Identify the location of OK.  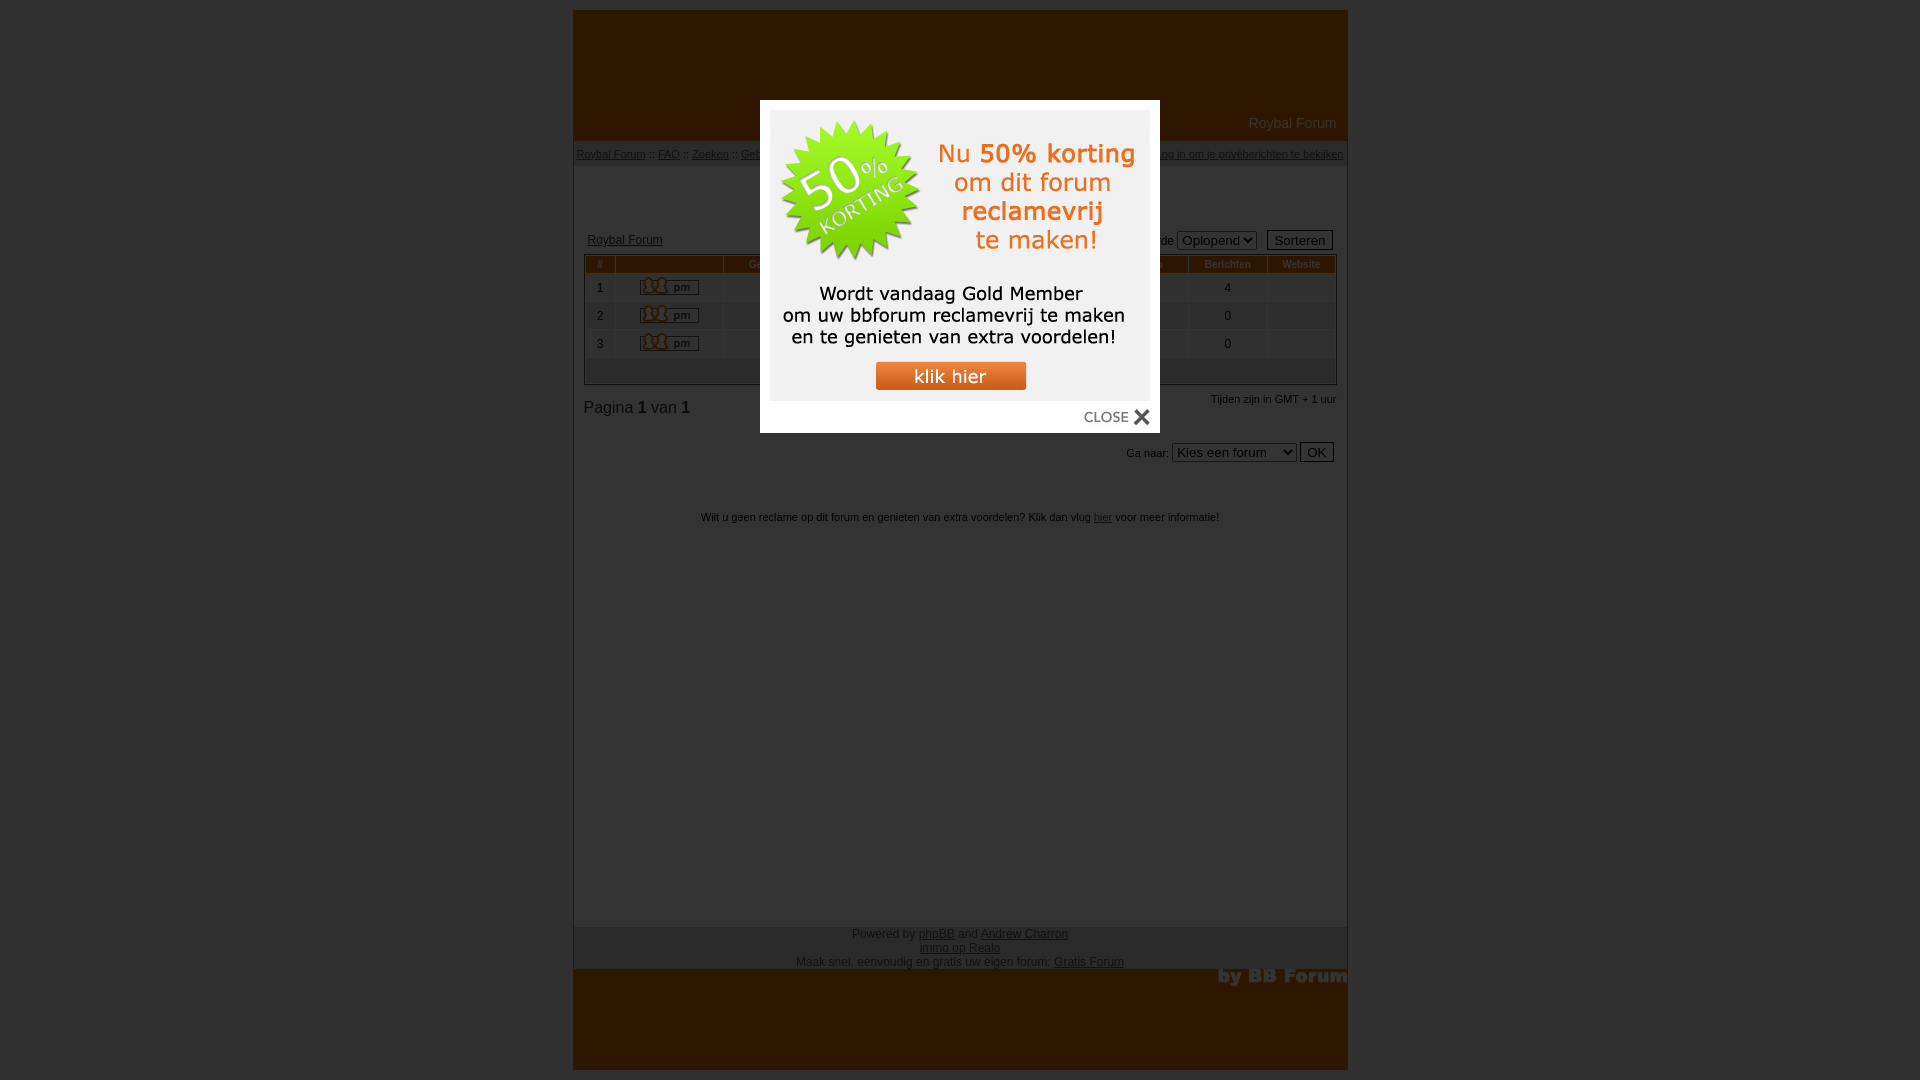
(1316, 452).